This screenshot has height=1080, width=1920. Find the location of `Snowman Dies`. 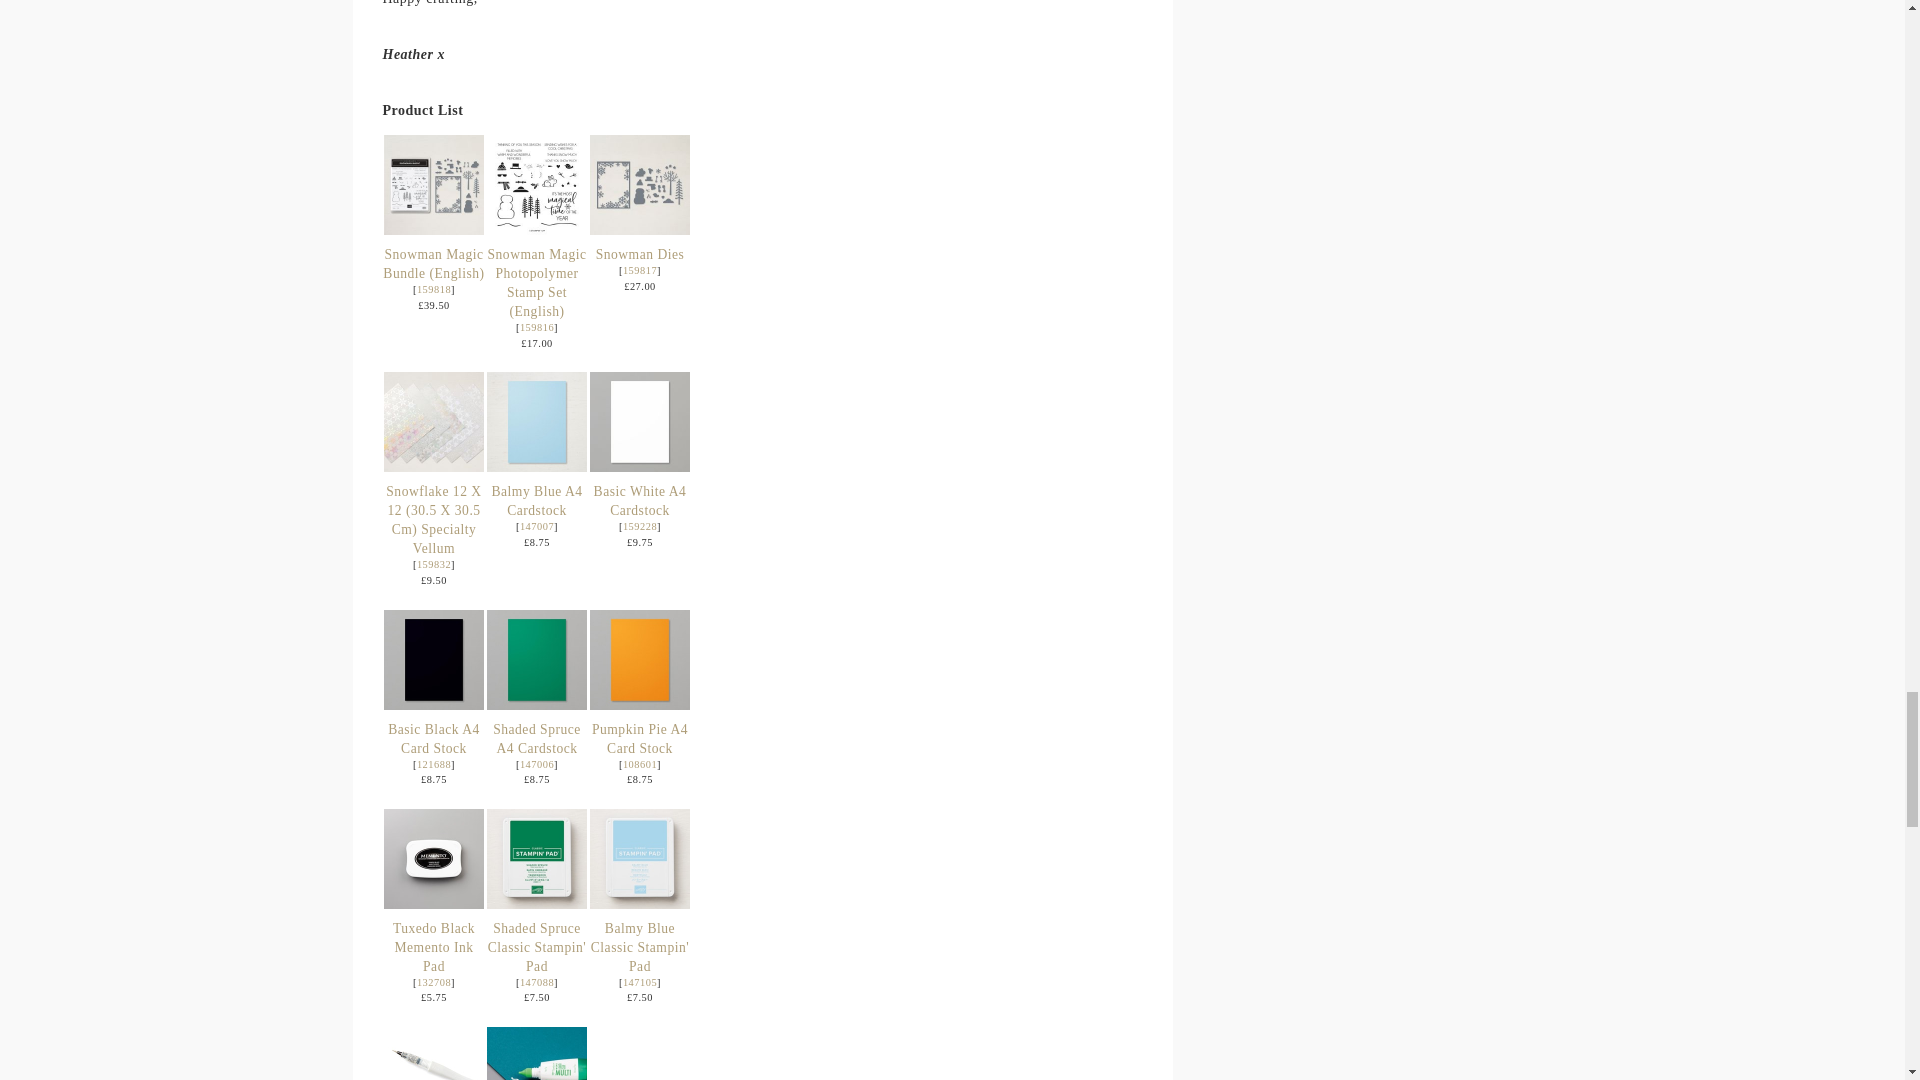

Snowman Dies is located at coordinates (639, 185).